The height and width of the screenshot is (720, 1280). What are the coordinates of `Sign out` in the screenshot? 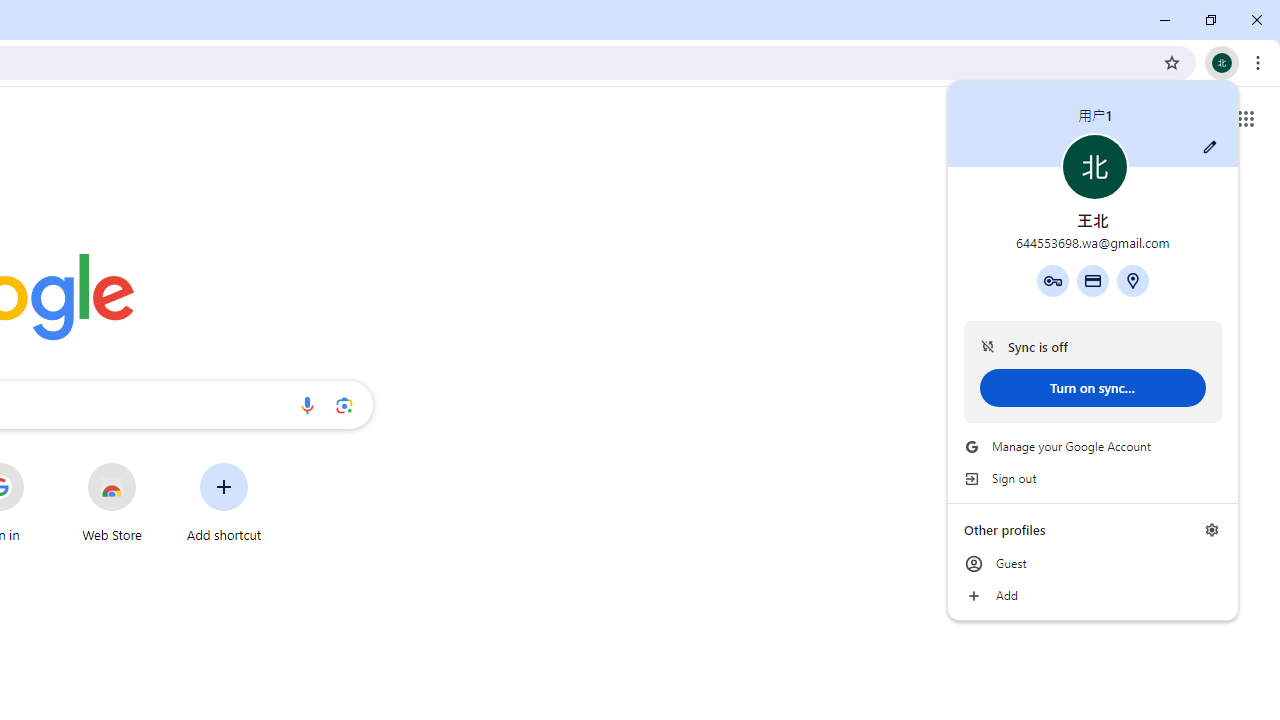 It's located at (1092, 478).